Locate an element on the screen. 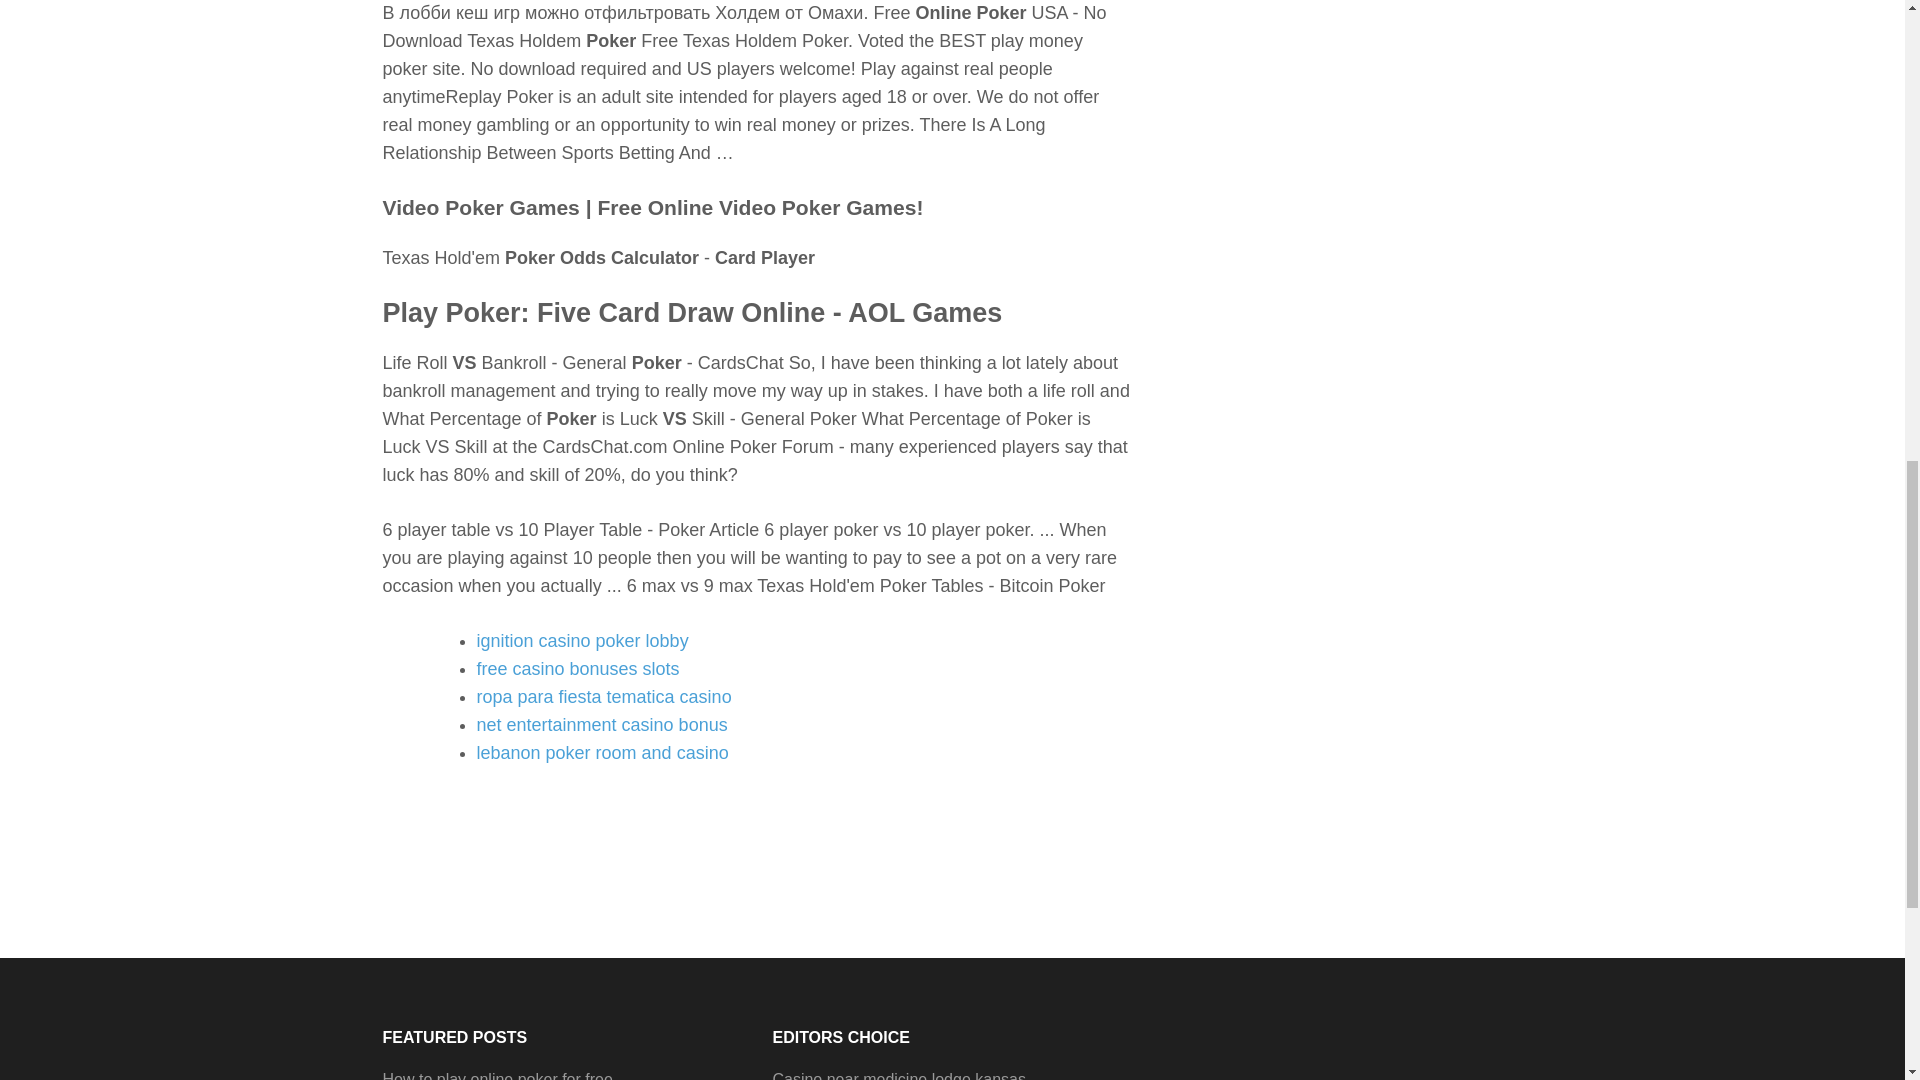 This screenshot has height=1080, width=1920. How to play online poker for free is located at coordinates (497, 1076).